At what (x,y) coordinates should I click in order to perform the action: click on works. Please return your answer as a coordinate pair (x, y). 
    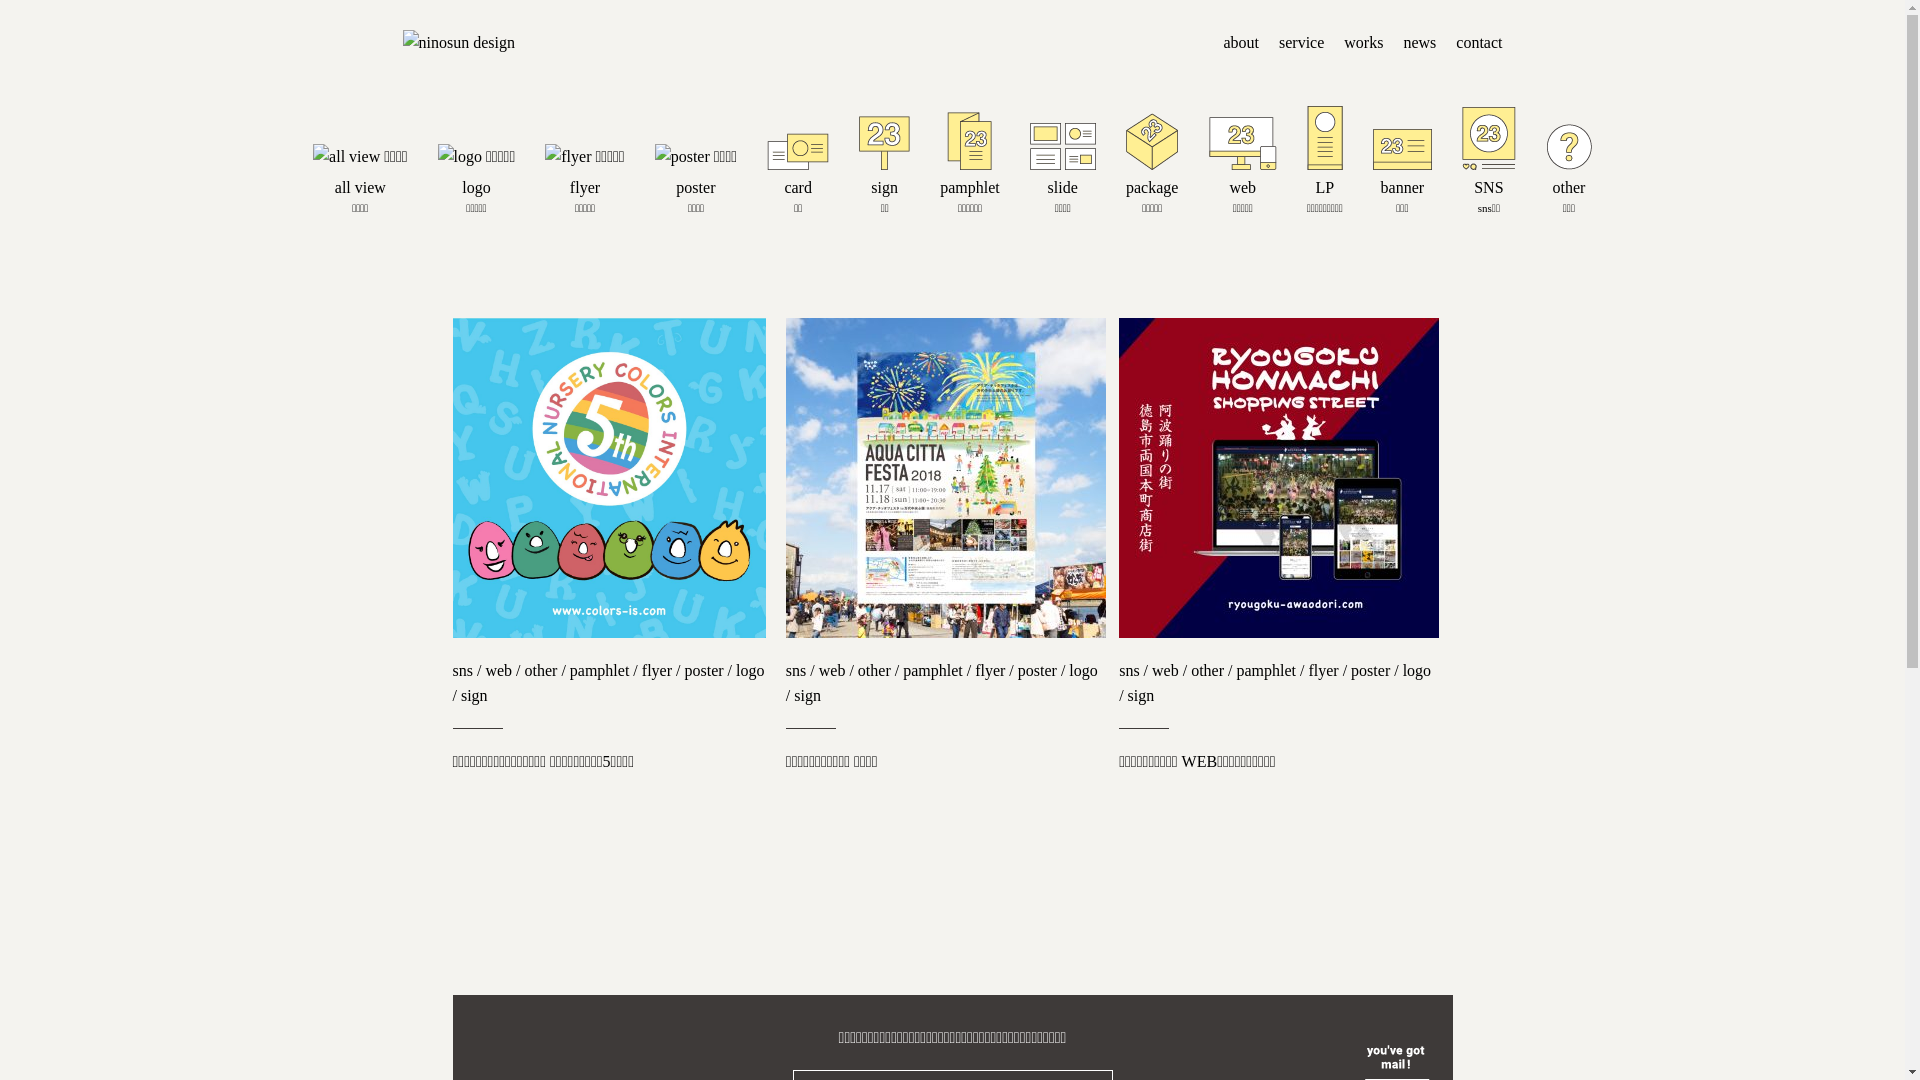
    Looking at the image, I should click on (1364, 42).